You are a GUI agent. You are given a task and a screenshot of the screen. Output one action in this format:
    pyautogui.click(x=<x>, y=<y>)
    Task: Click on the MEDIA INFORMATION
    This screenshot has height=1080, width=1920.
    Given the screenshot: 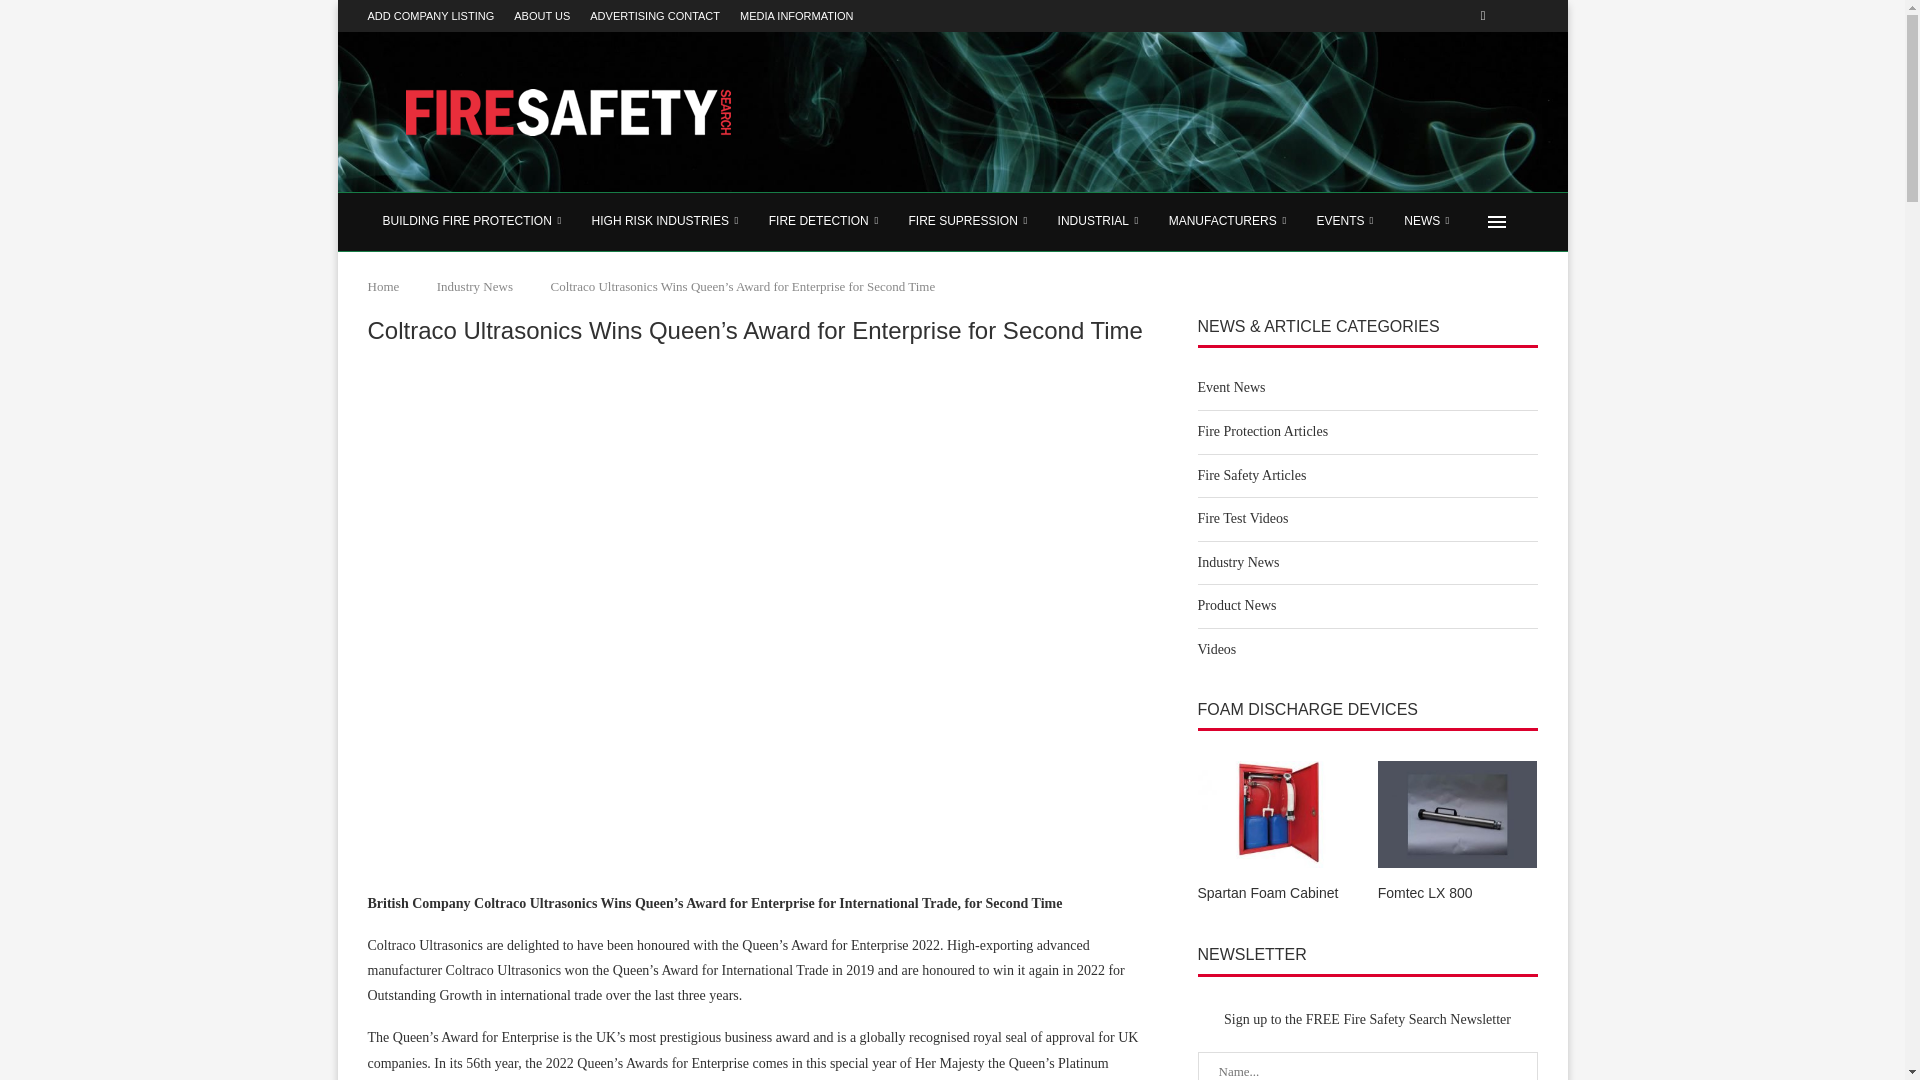 What is the action you would take?
    pyautogui.click(x=796, y=16)
    